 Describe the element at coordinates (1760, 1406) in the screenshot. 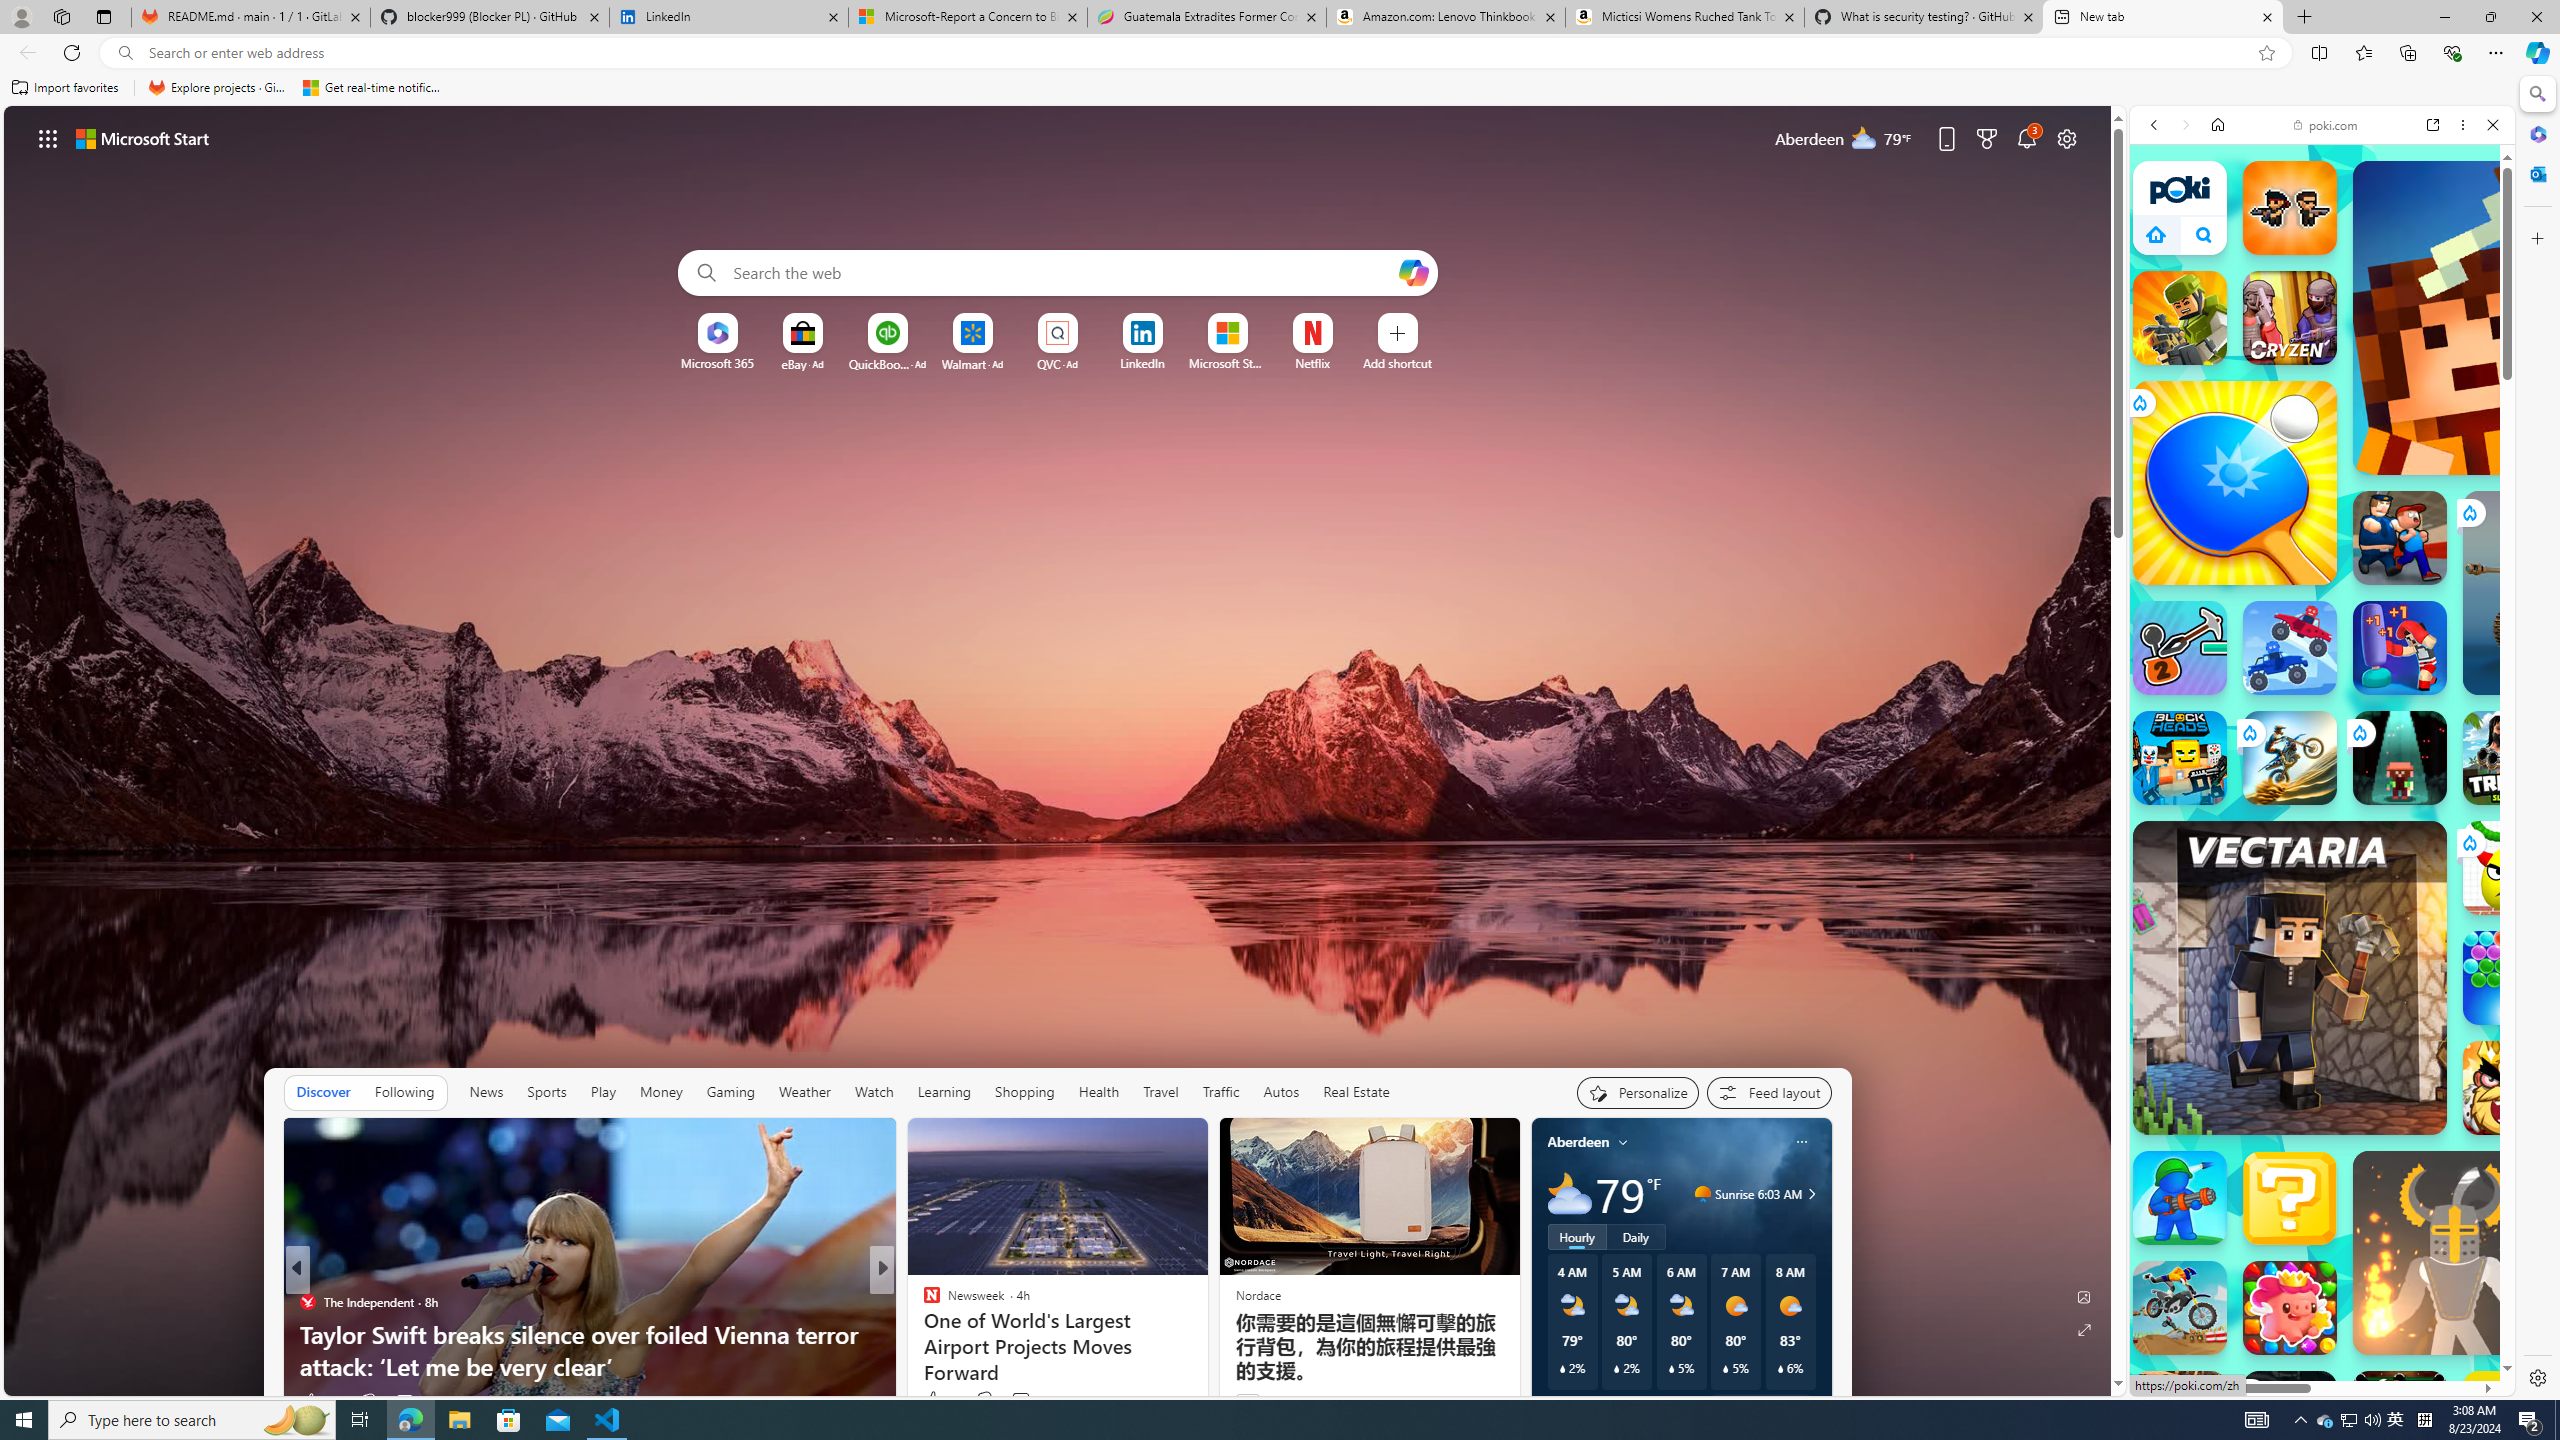

I see `See full forecast` at that location.